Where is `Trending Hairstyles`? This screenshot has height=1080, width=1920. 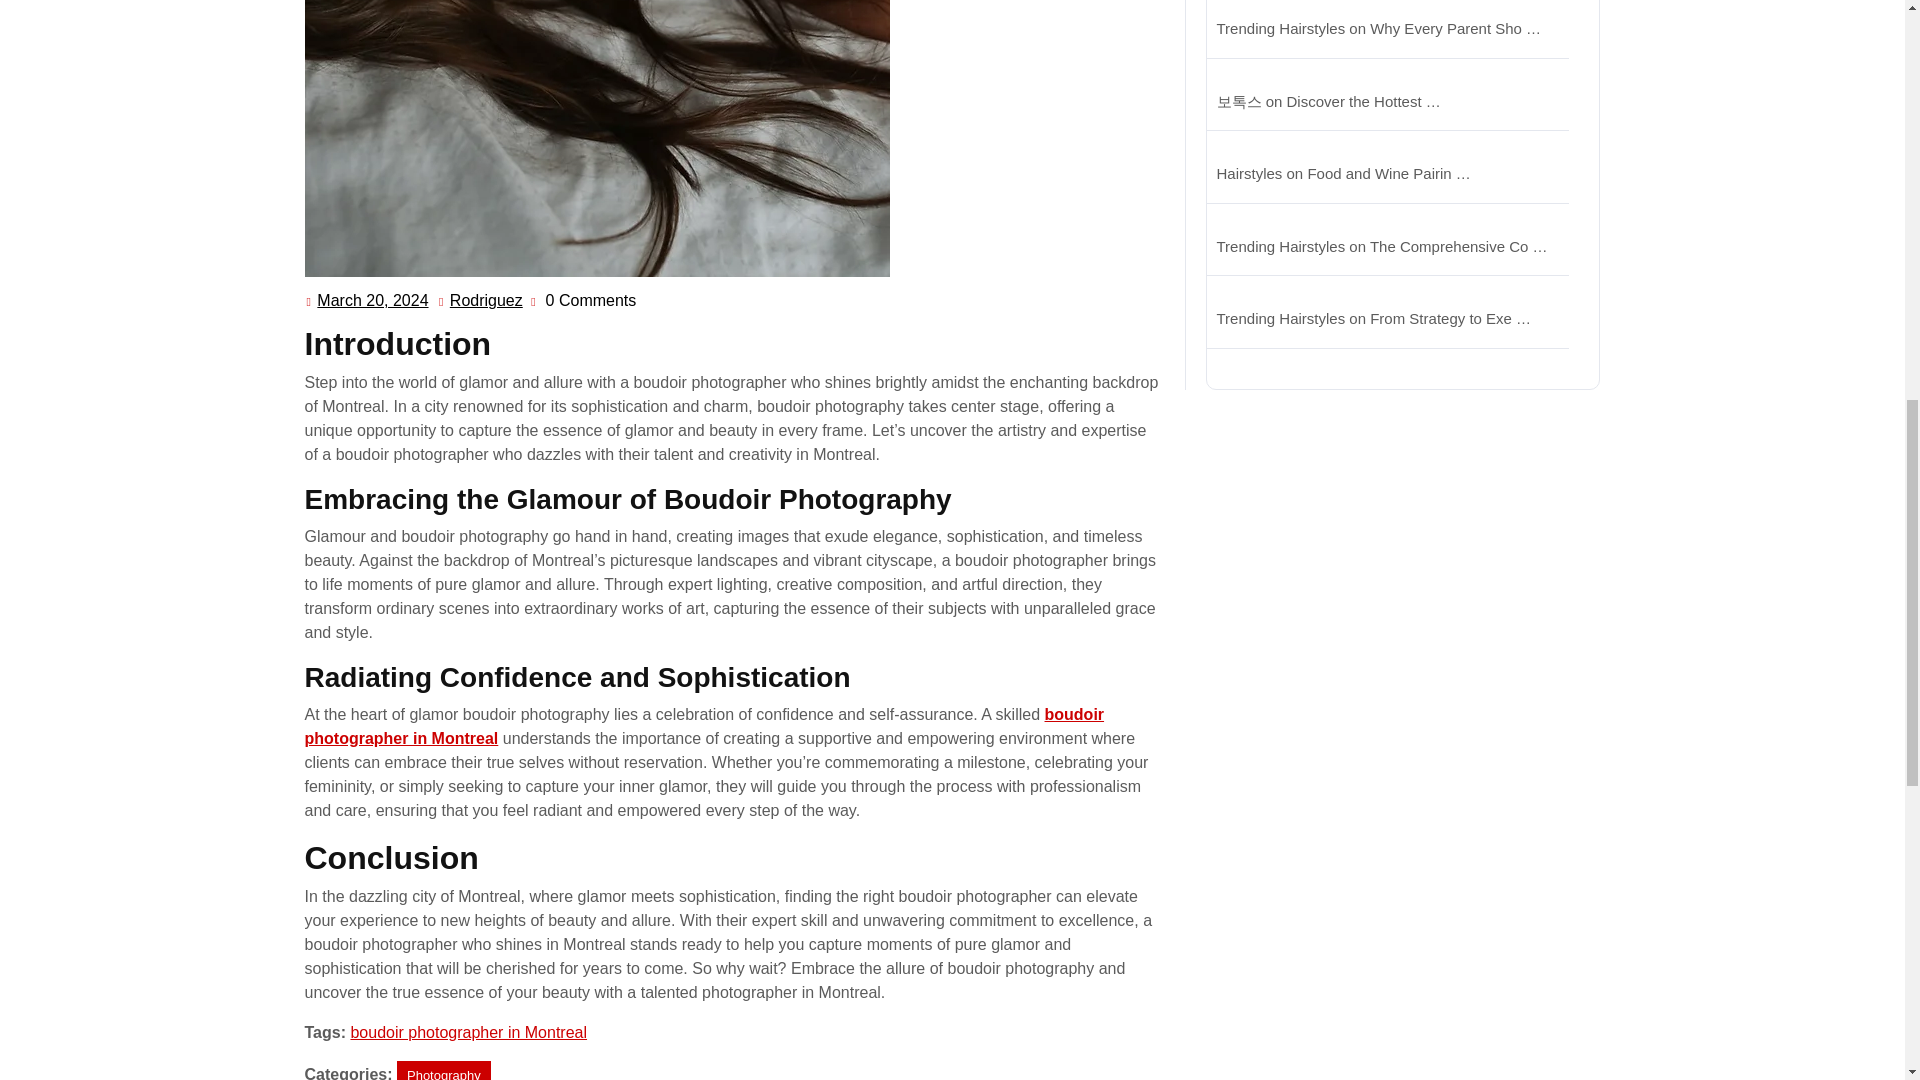 Trending Hairstyles is located at coordinates (372, 301).